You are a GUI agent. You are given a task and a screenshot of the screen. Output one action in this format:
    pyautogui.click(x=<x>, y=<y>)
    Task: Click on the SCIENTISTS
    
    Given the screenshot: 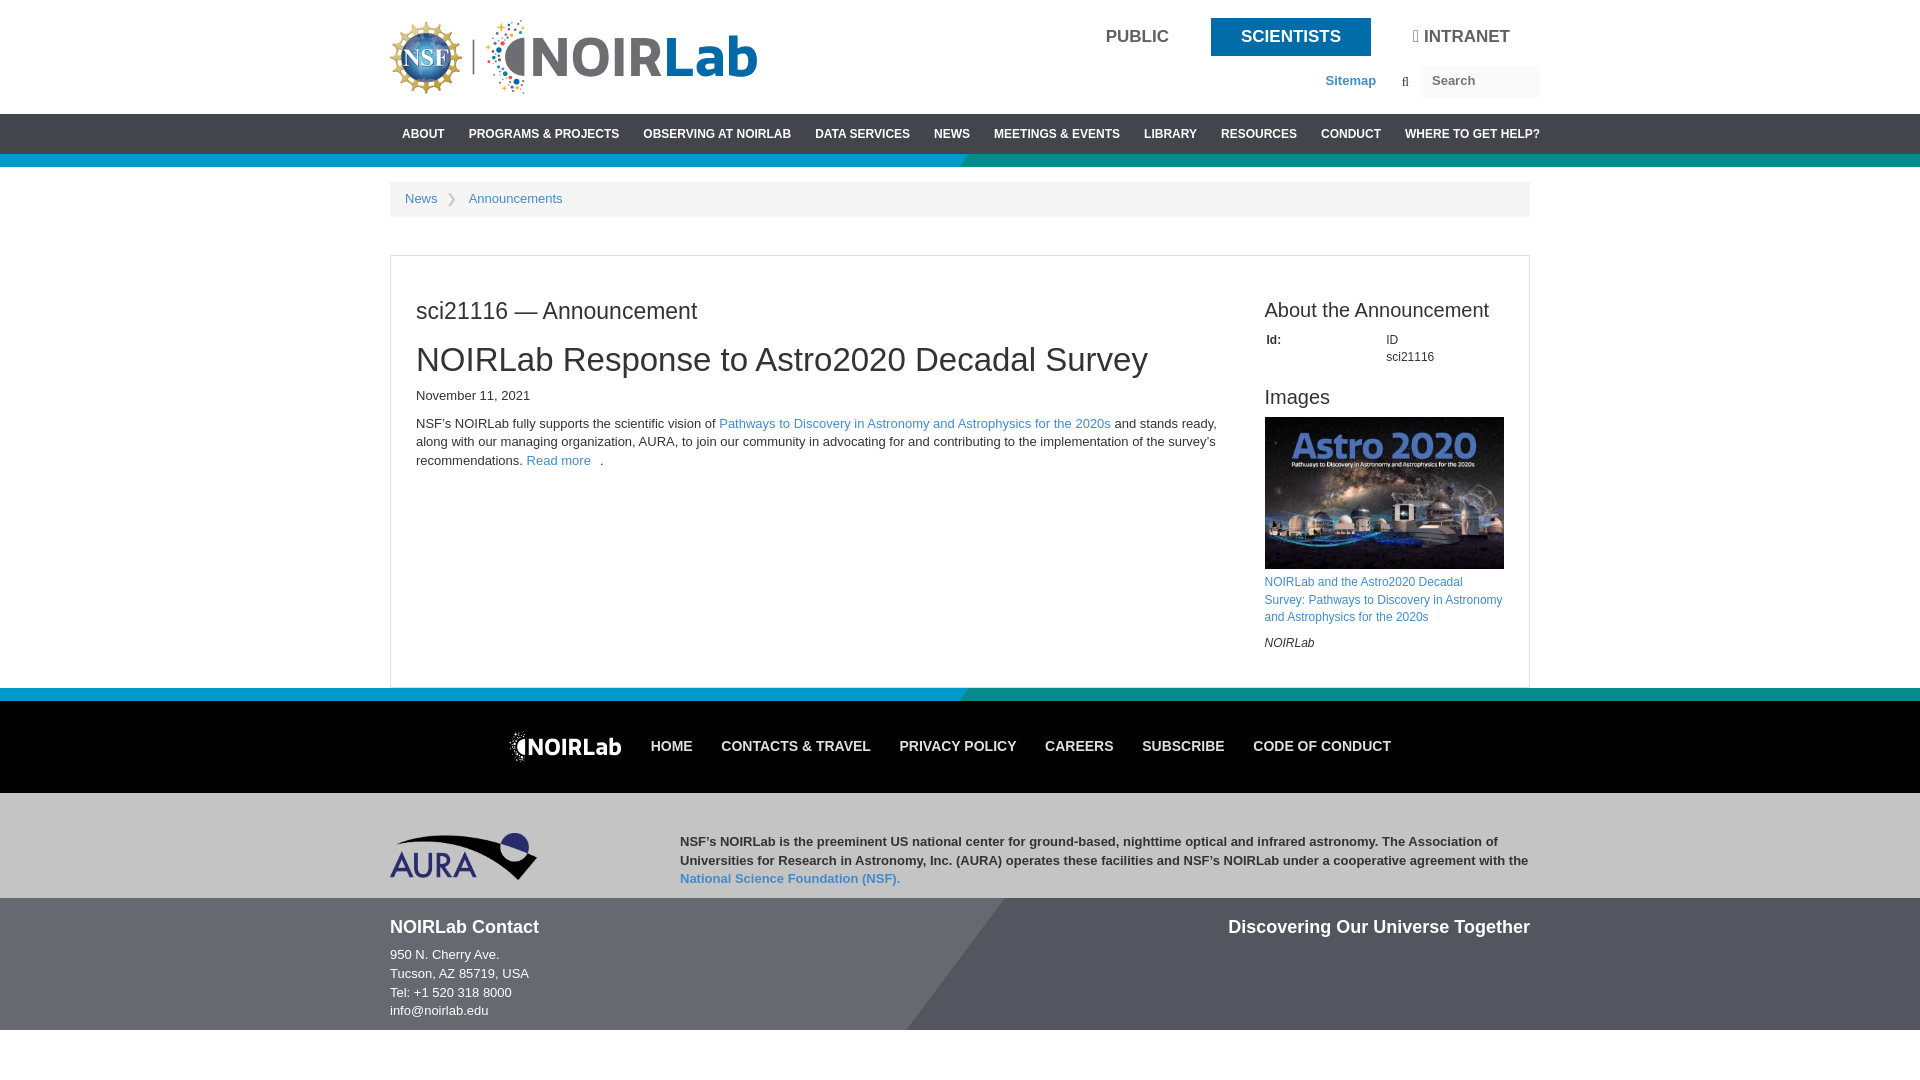 What is the action you would take?
    pyautogui.click(x=1290, y=38)
    